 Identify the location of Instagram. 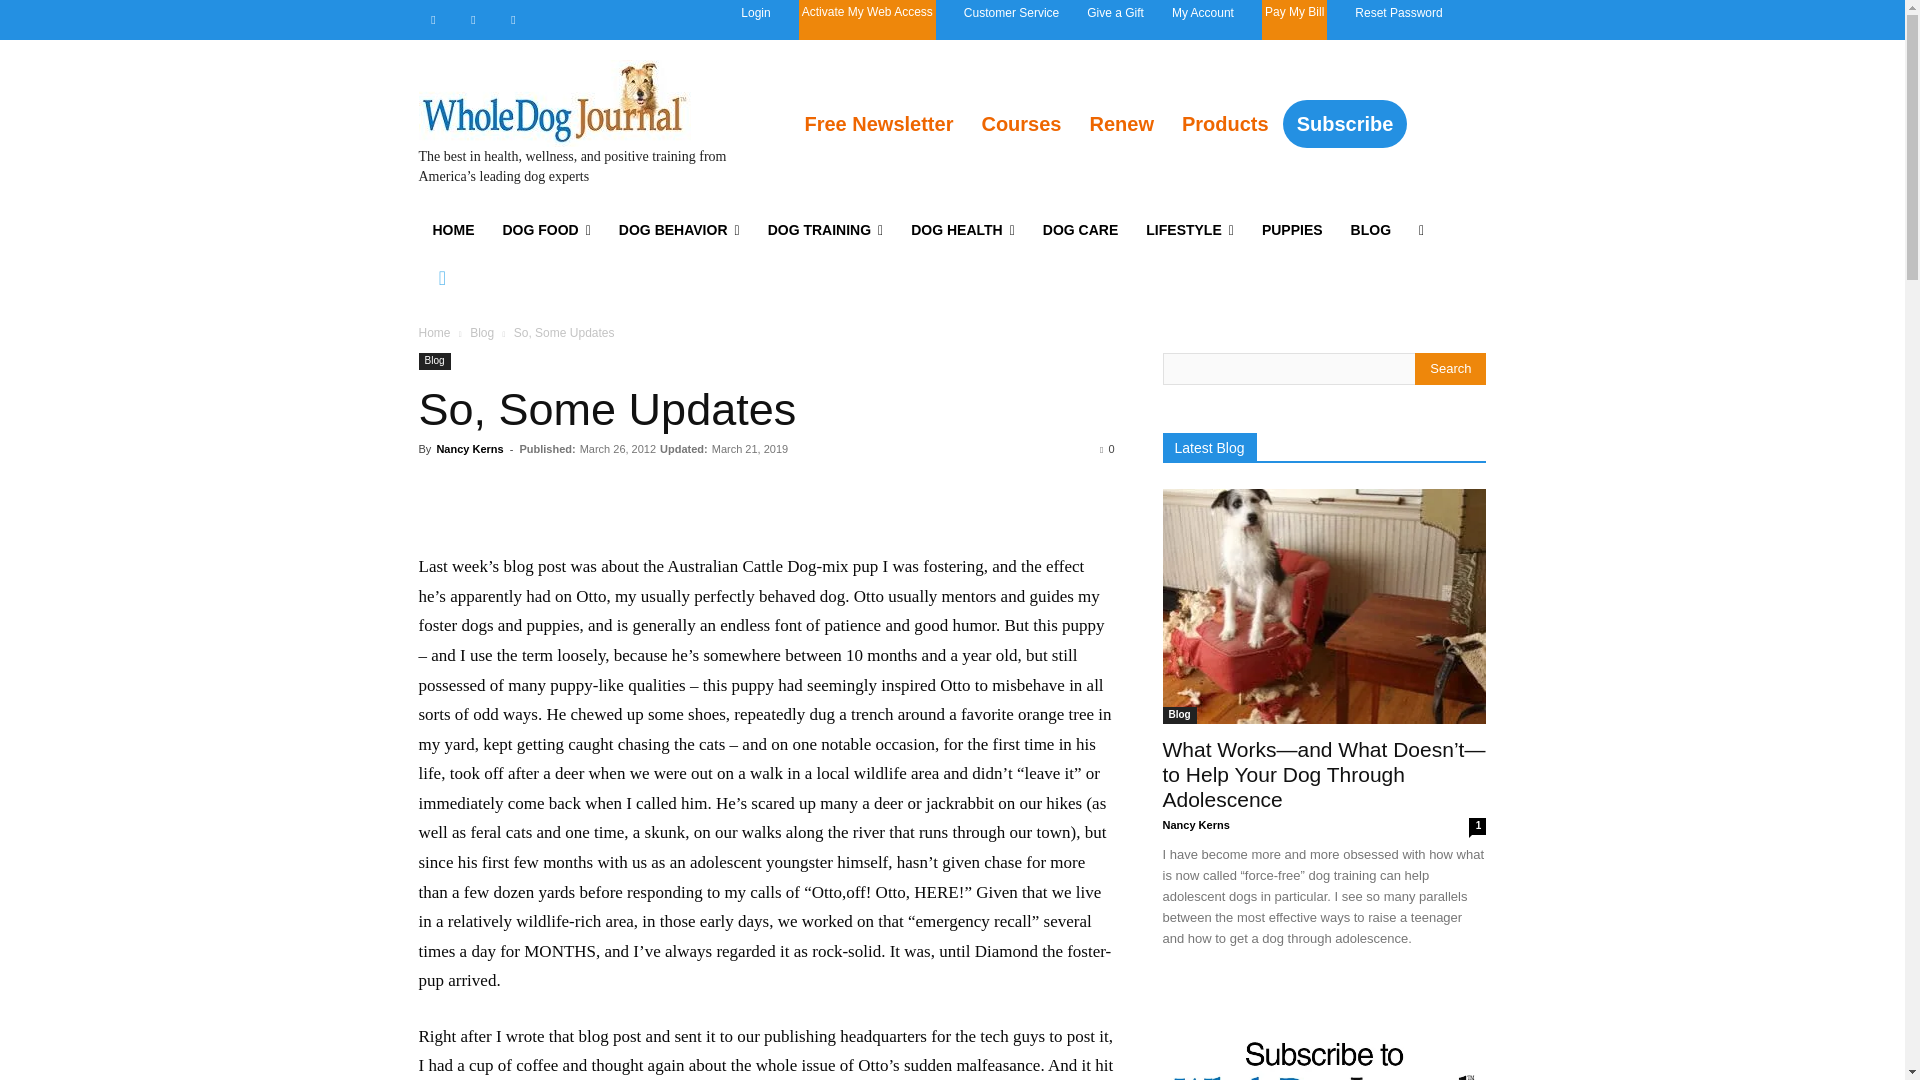
(472, 20).